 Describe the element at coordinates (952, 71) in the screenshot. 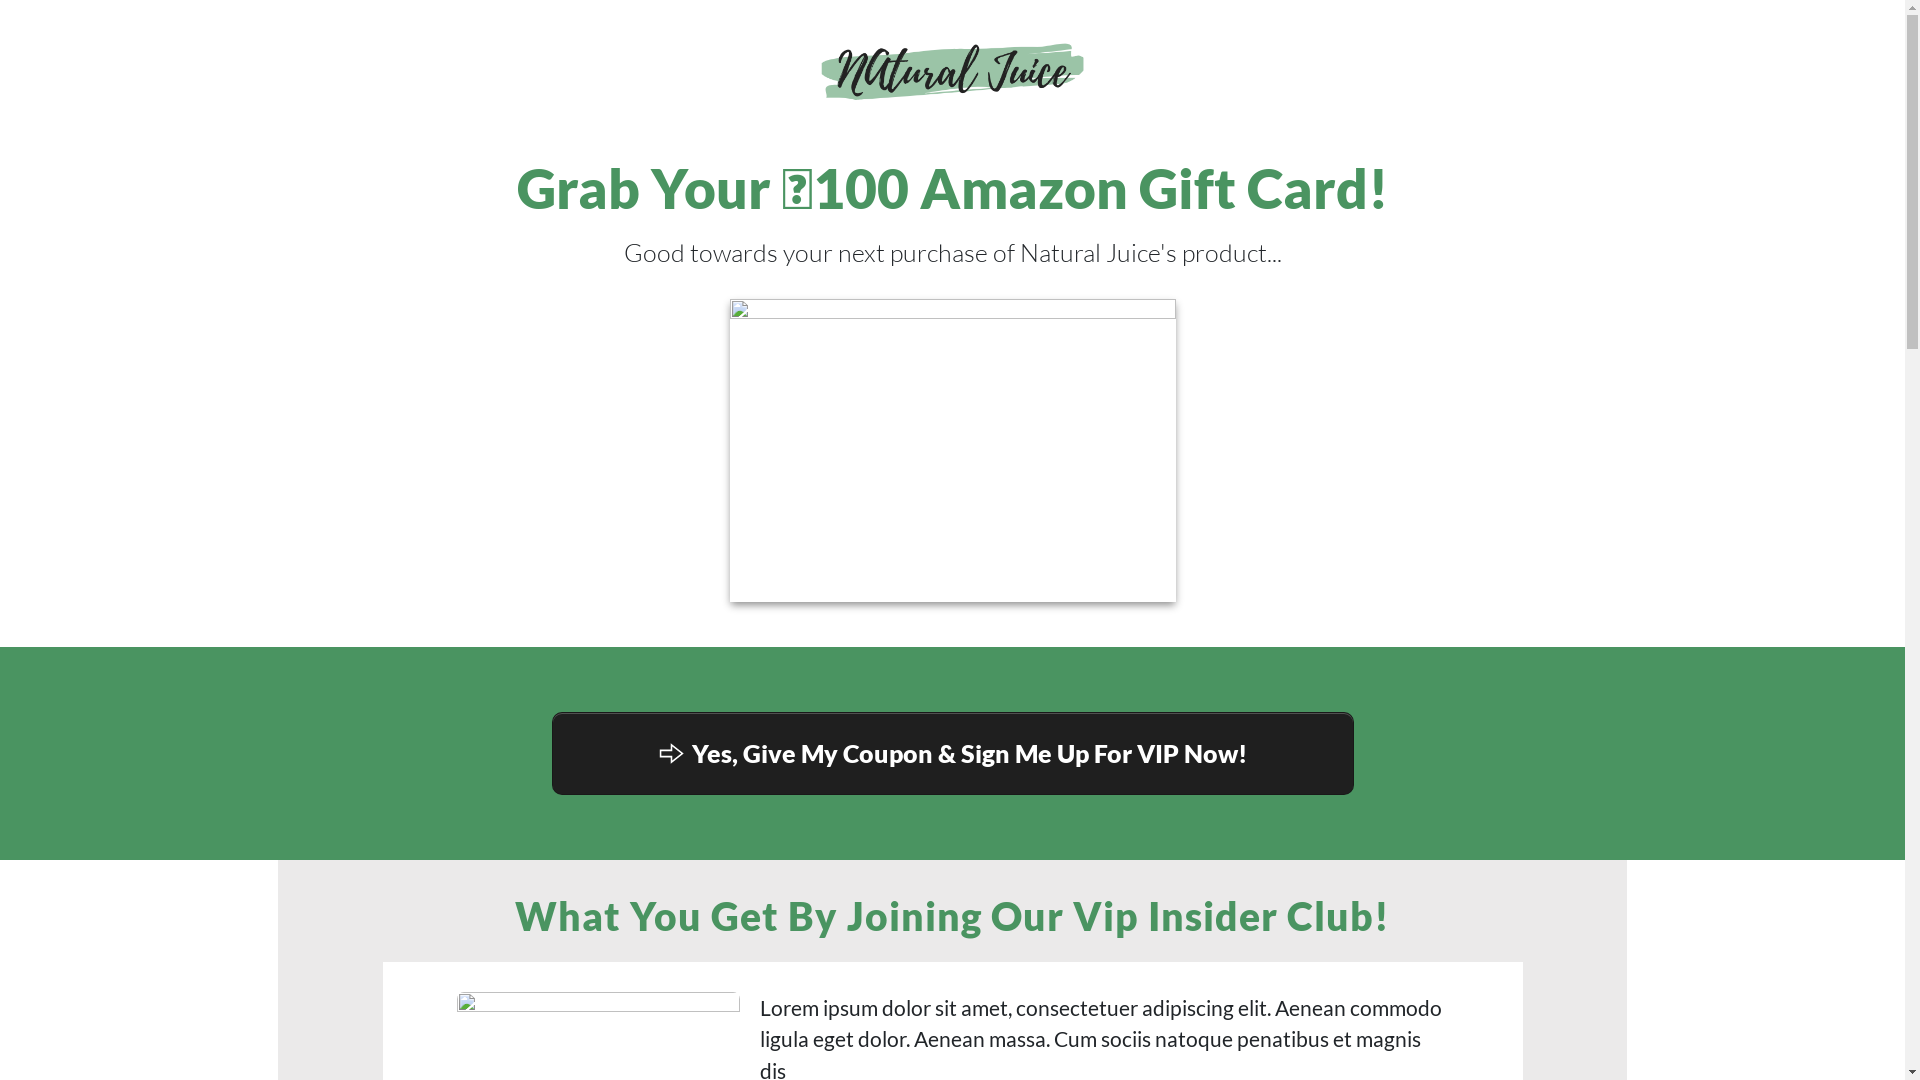

I see `Natural Juice Logo Trimmed` at that location.